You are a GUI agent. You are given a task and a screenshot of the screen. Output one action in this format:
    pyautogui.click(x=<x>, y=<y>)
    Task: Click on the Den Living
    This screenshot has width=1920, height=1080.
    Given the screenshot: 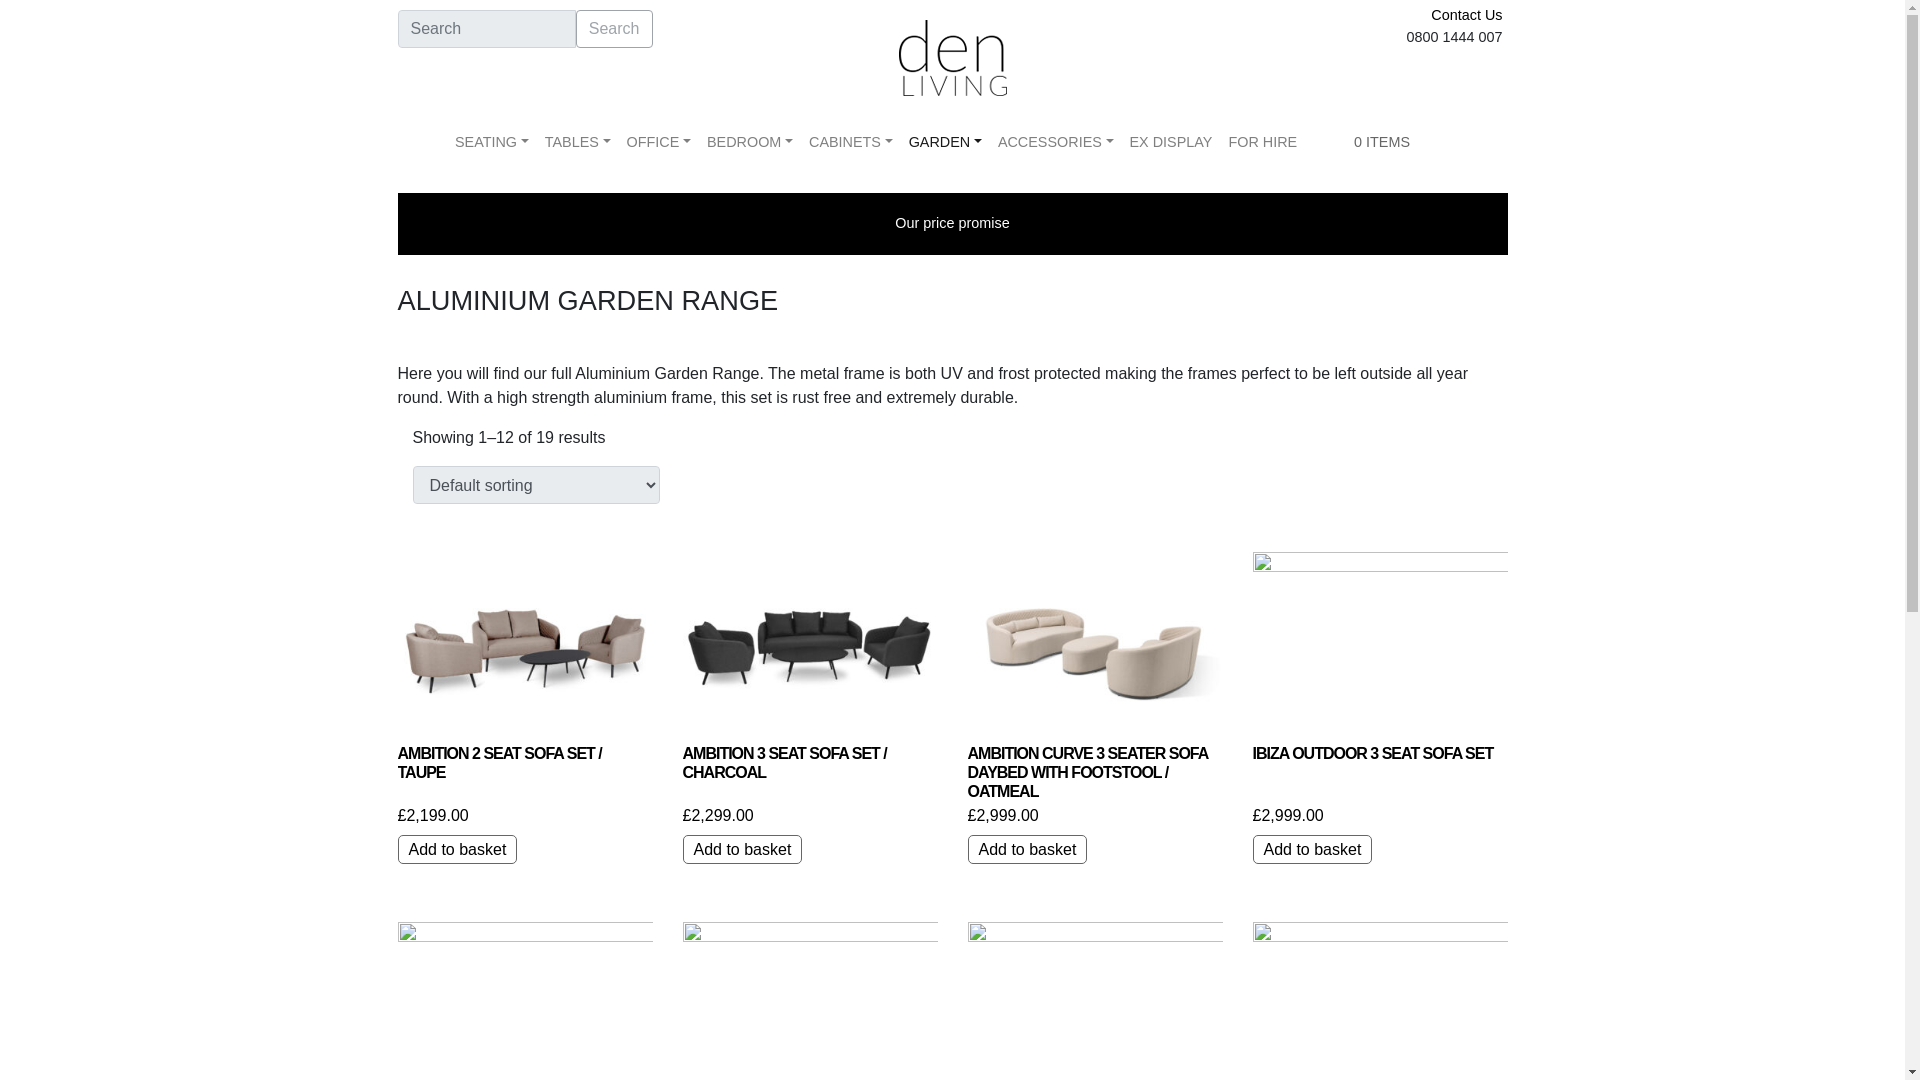 What is the action you would take?
    pyautogui.click(x=952, y=56)
    